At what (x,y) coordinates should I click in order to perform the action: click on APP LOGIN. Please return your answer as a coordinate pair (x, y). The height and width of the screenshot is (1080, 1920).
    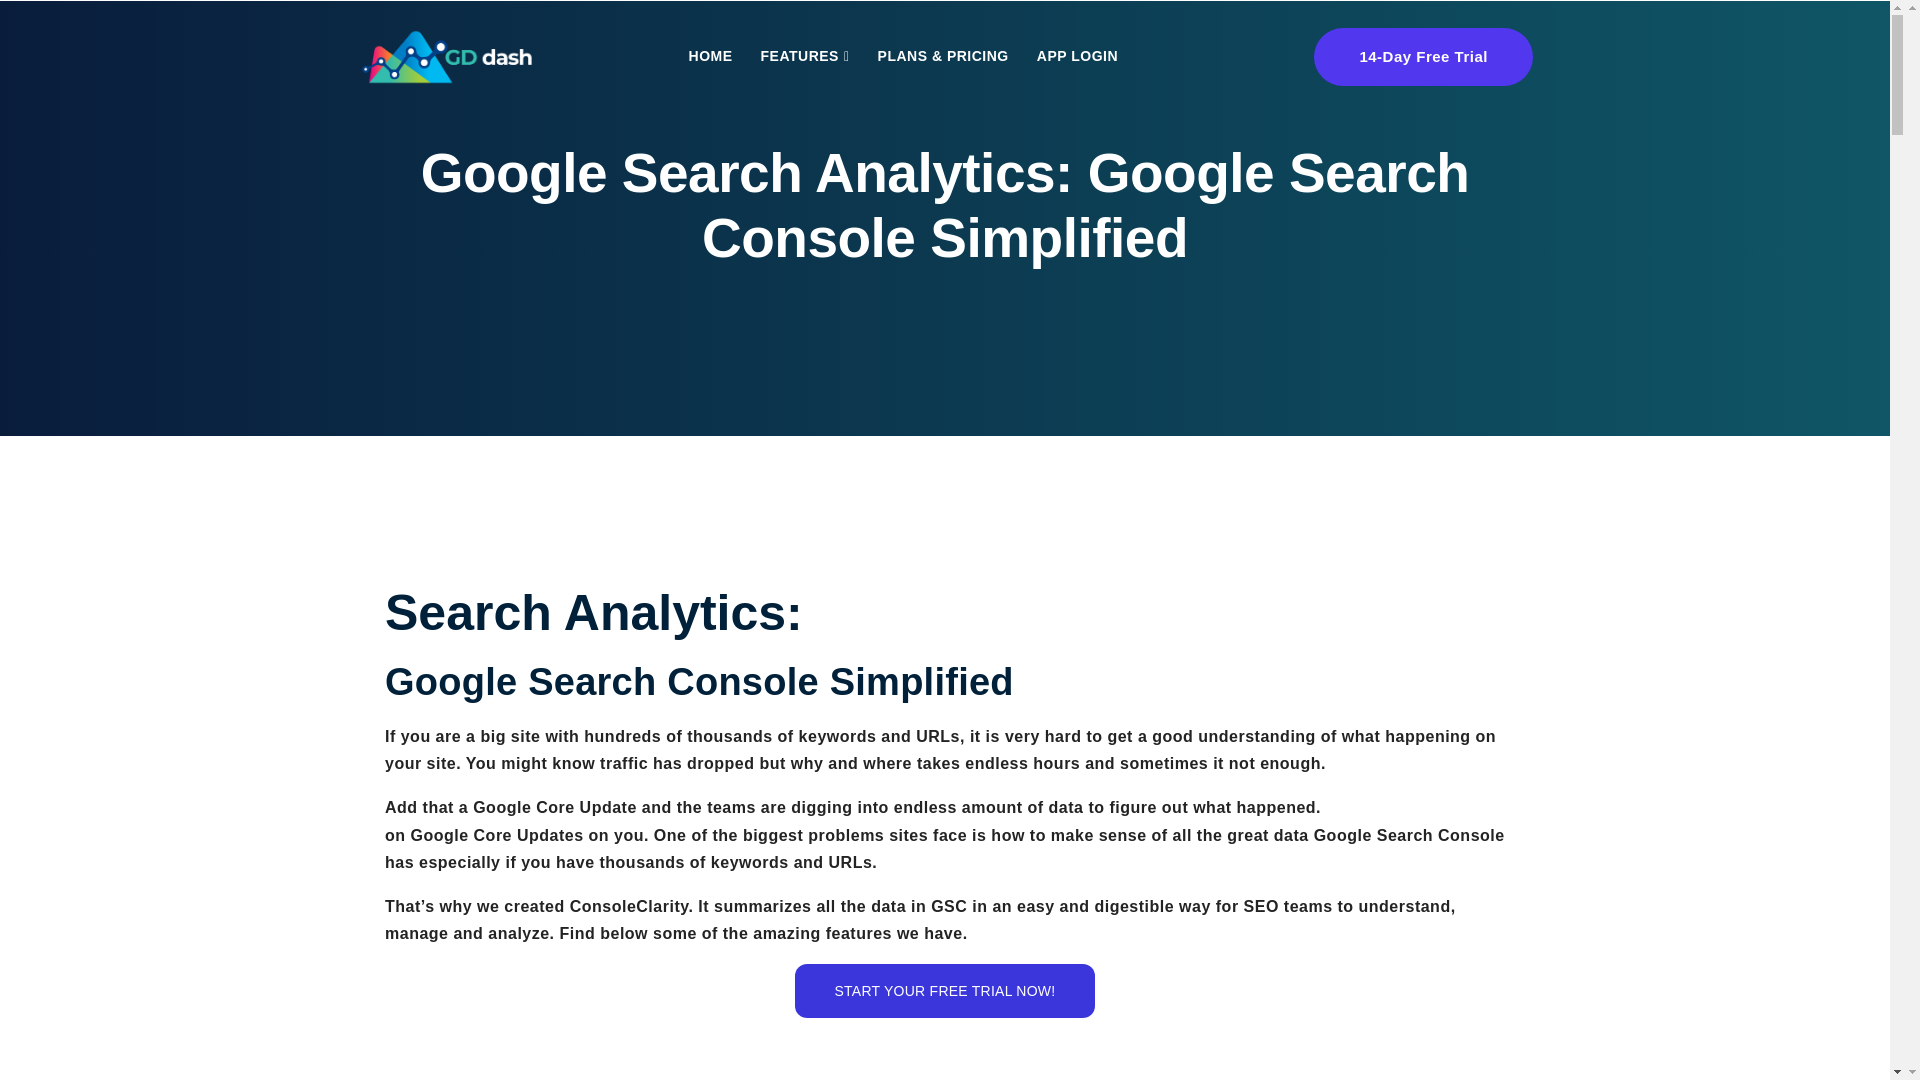
    Looking at the image, I should click on (1078, 55).